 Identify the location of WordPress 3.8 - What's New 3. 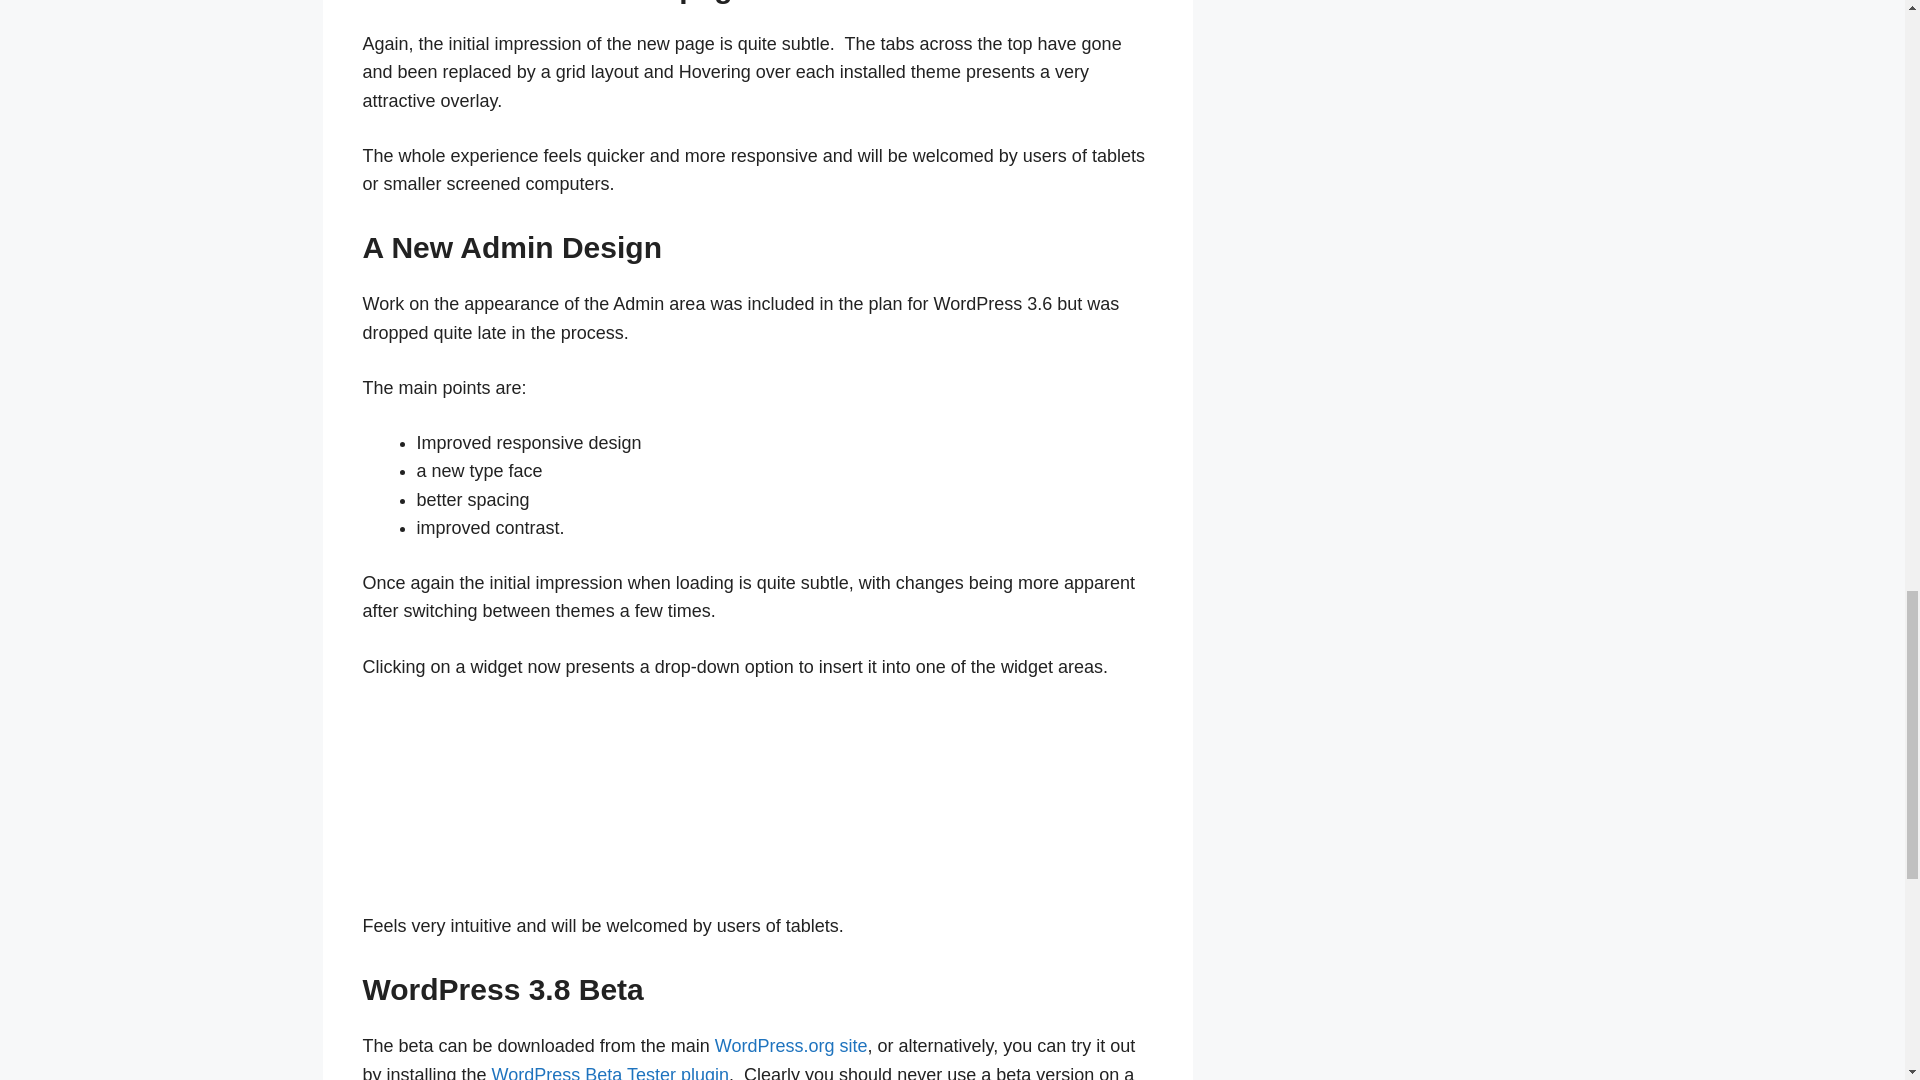
(512, 792).